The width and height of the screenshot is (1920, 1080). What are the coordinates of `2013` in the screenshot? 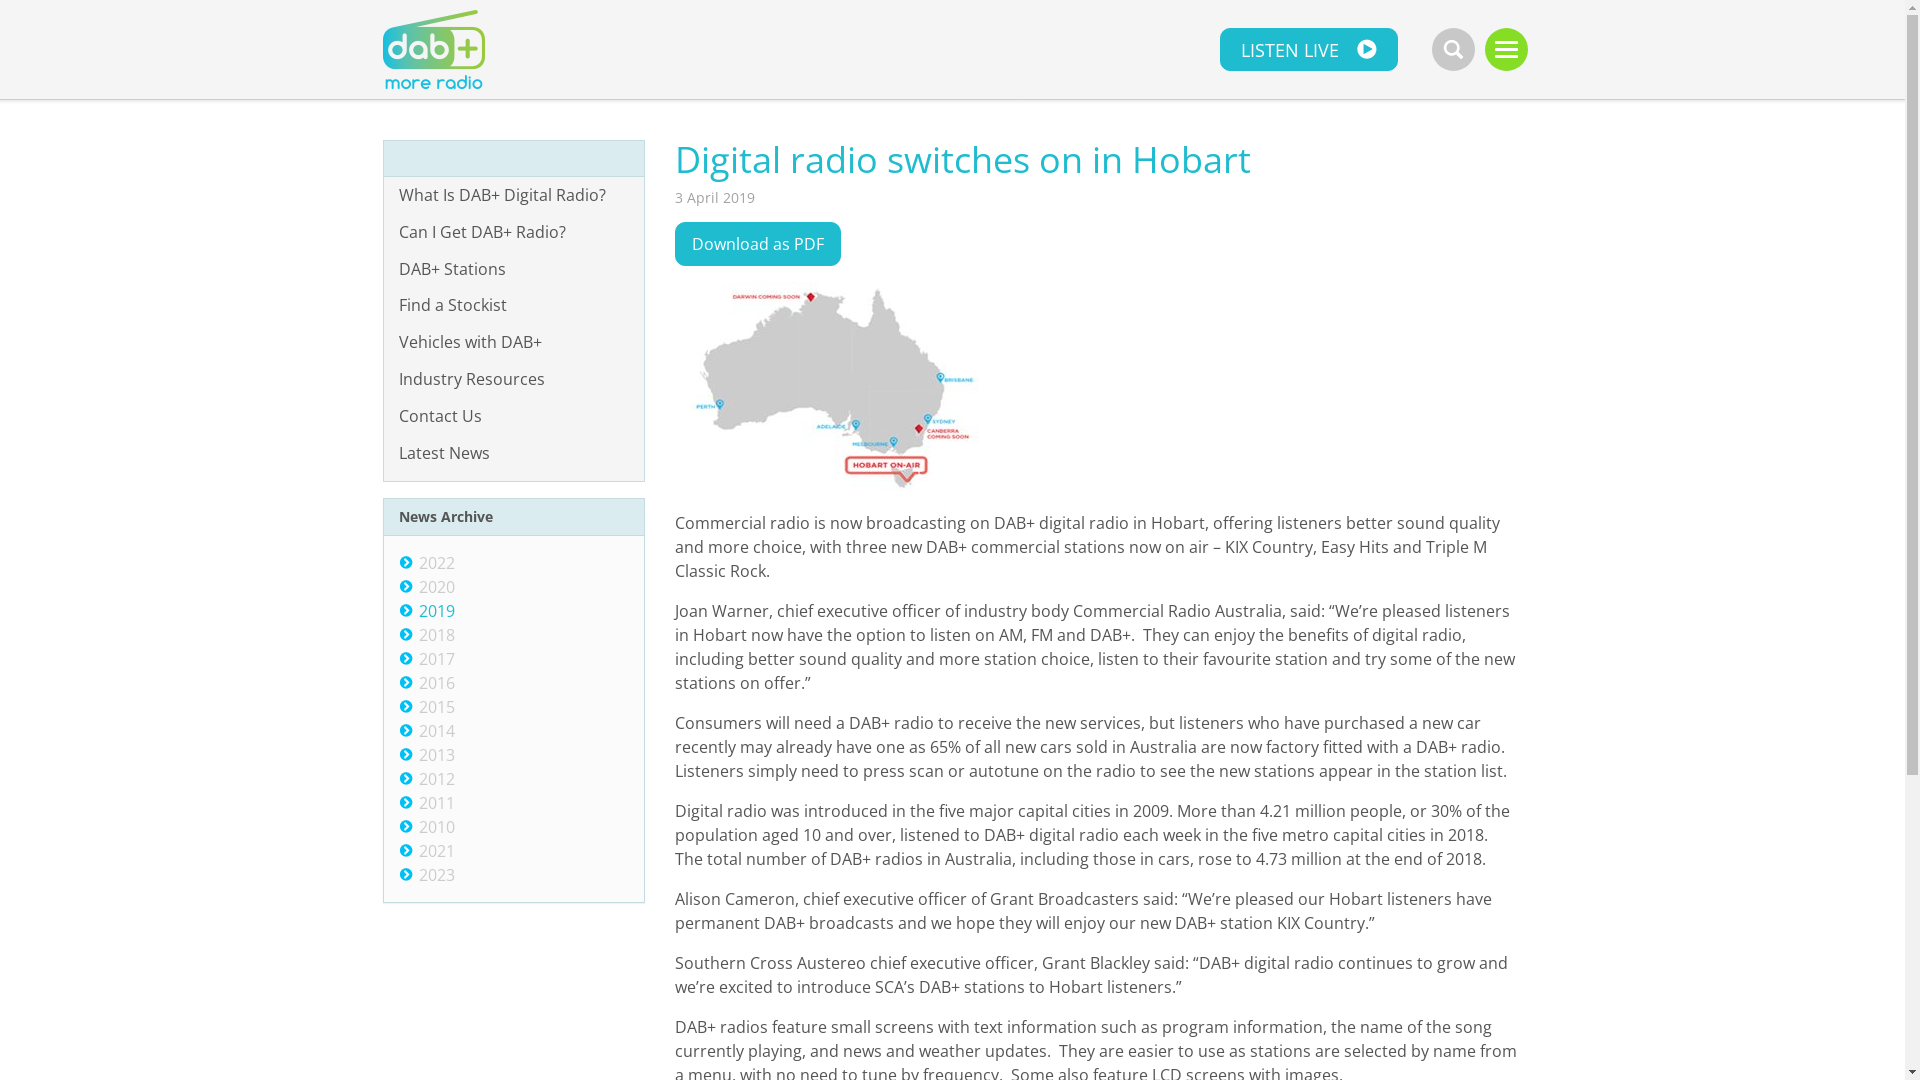 It's located at (436, 755).